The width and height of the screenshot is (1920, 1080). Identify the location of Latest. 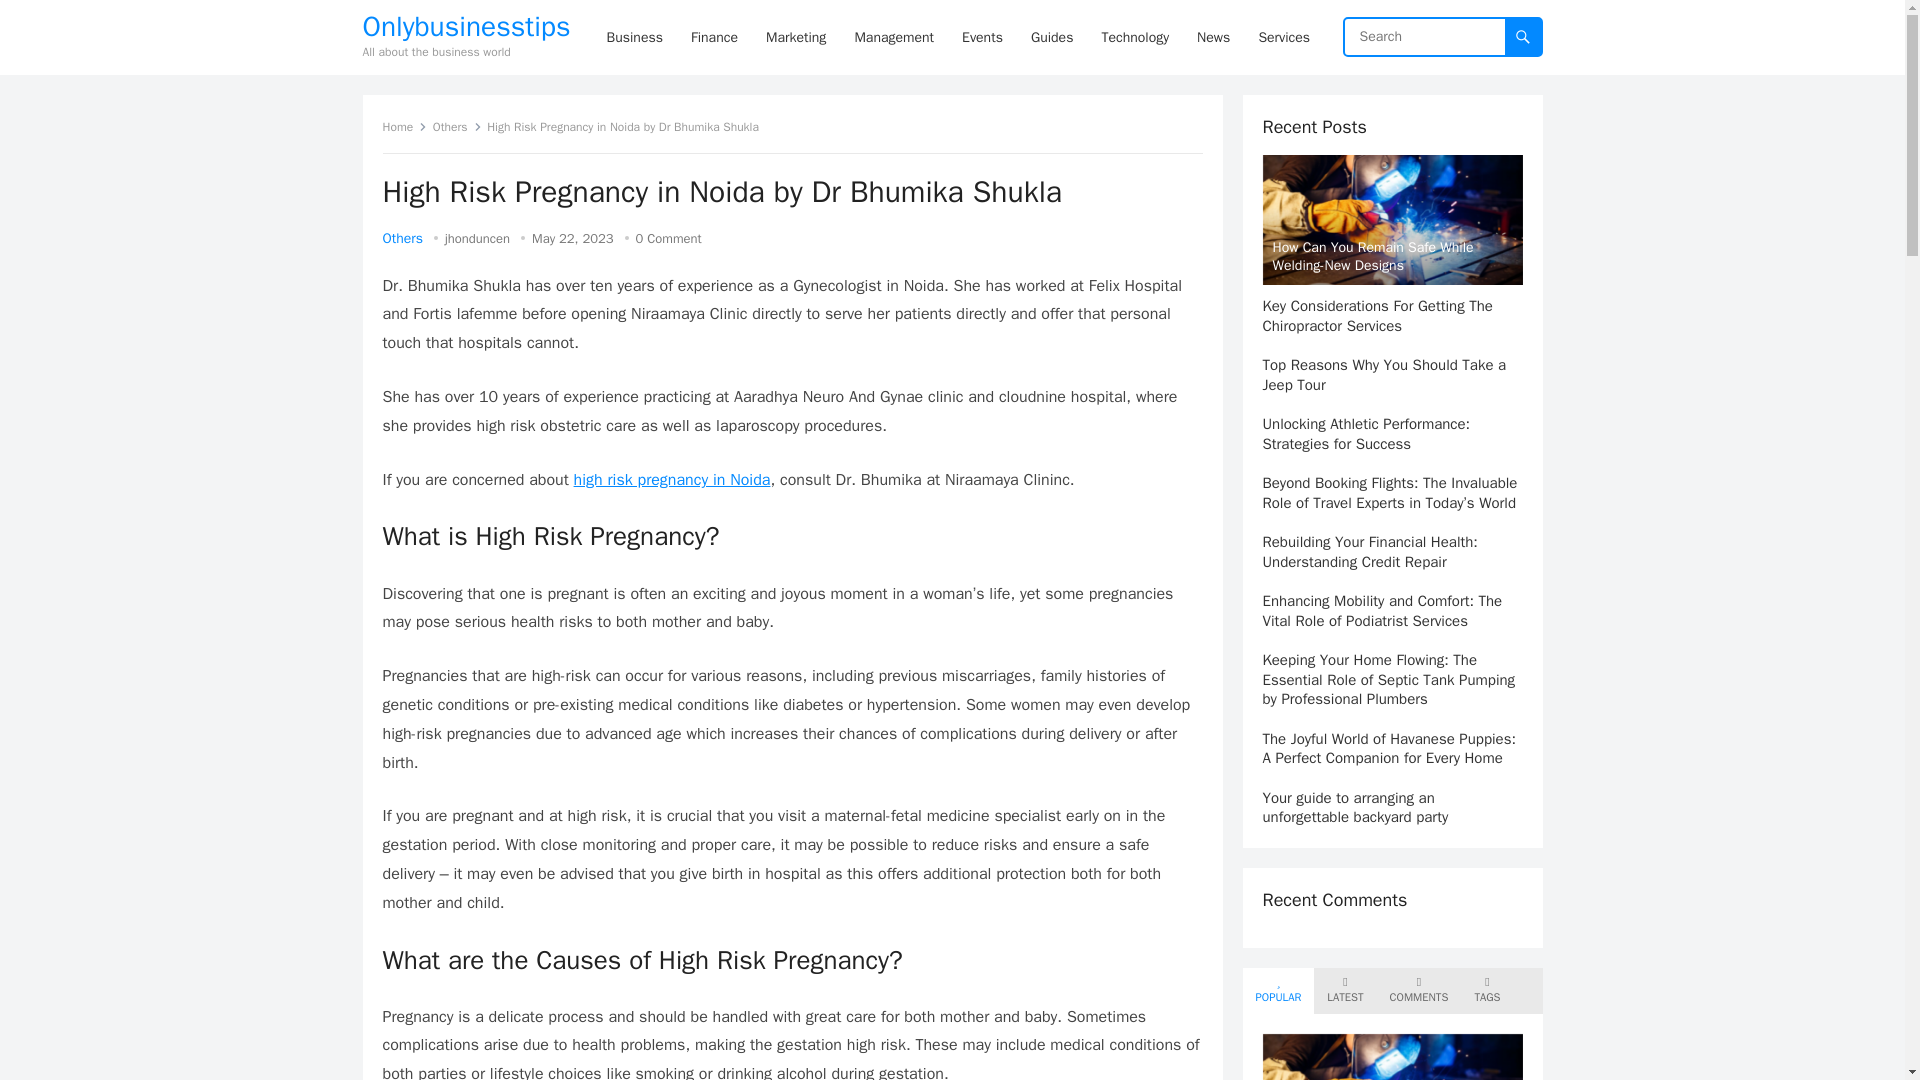
(1344, 990).